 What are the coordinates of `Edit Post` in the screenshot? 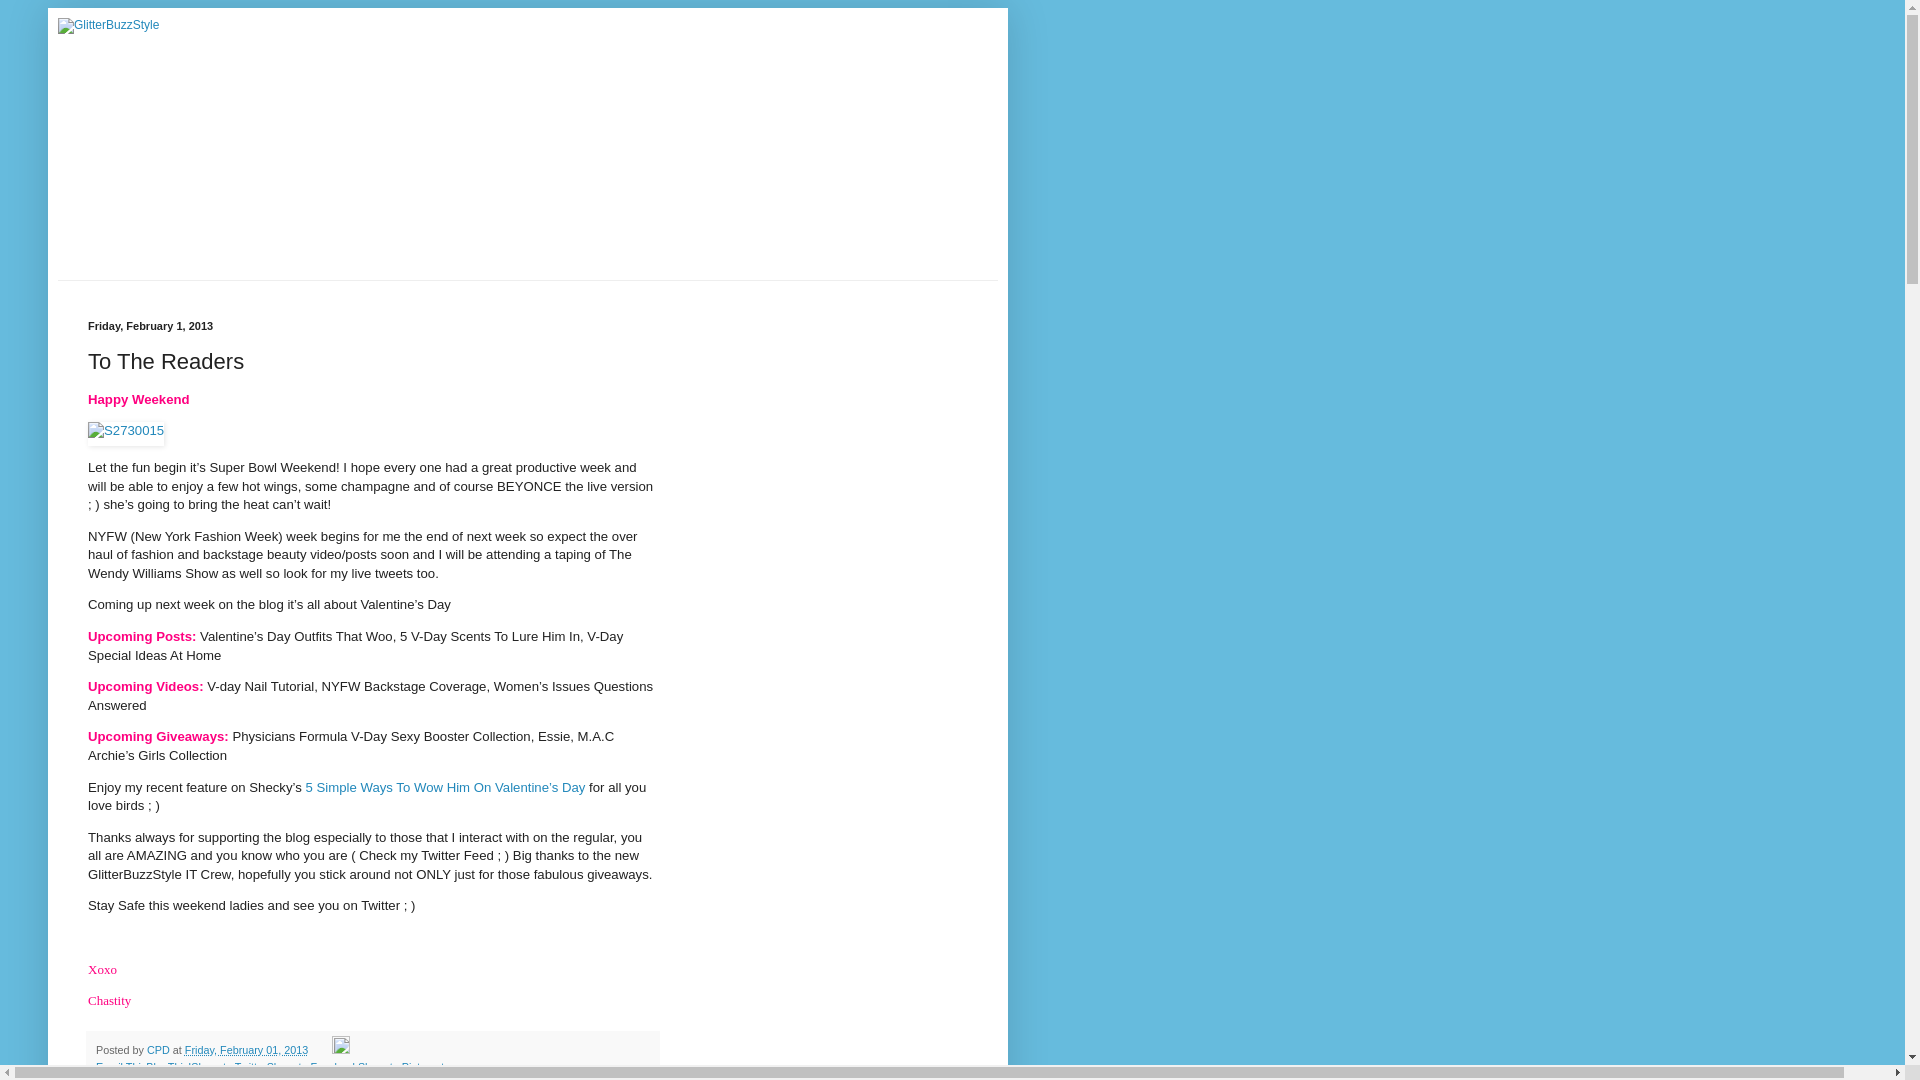 It's located at (340, 1050).